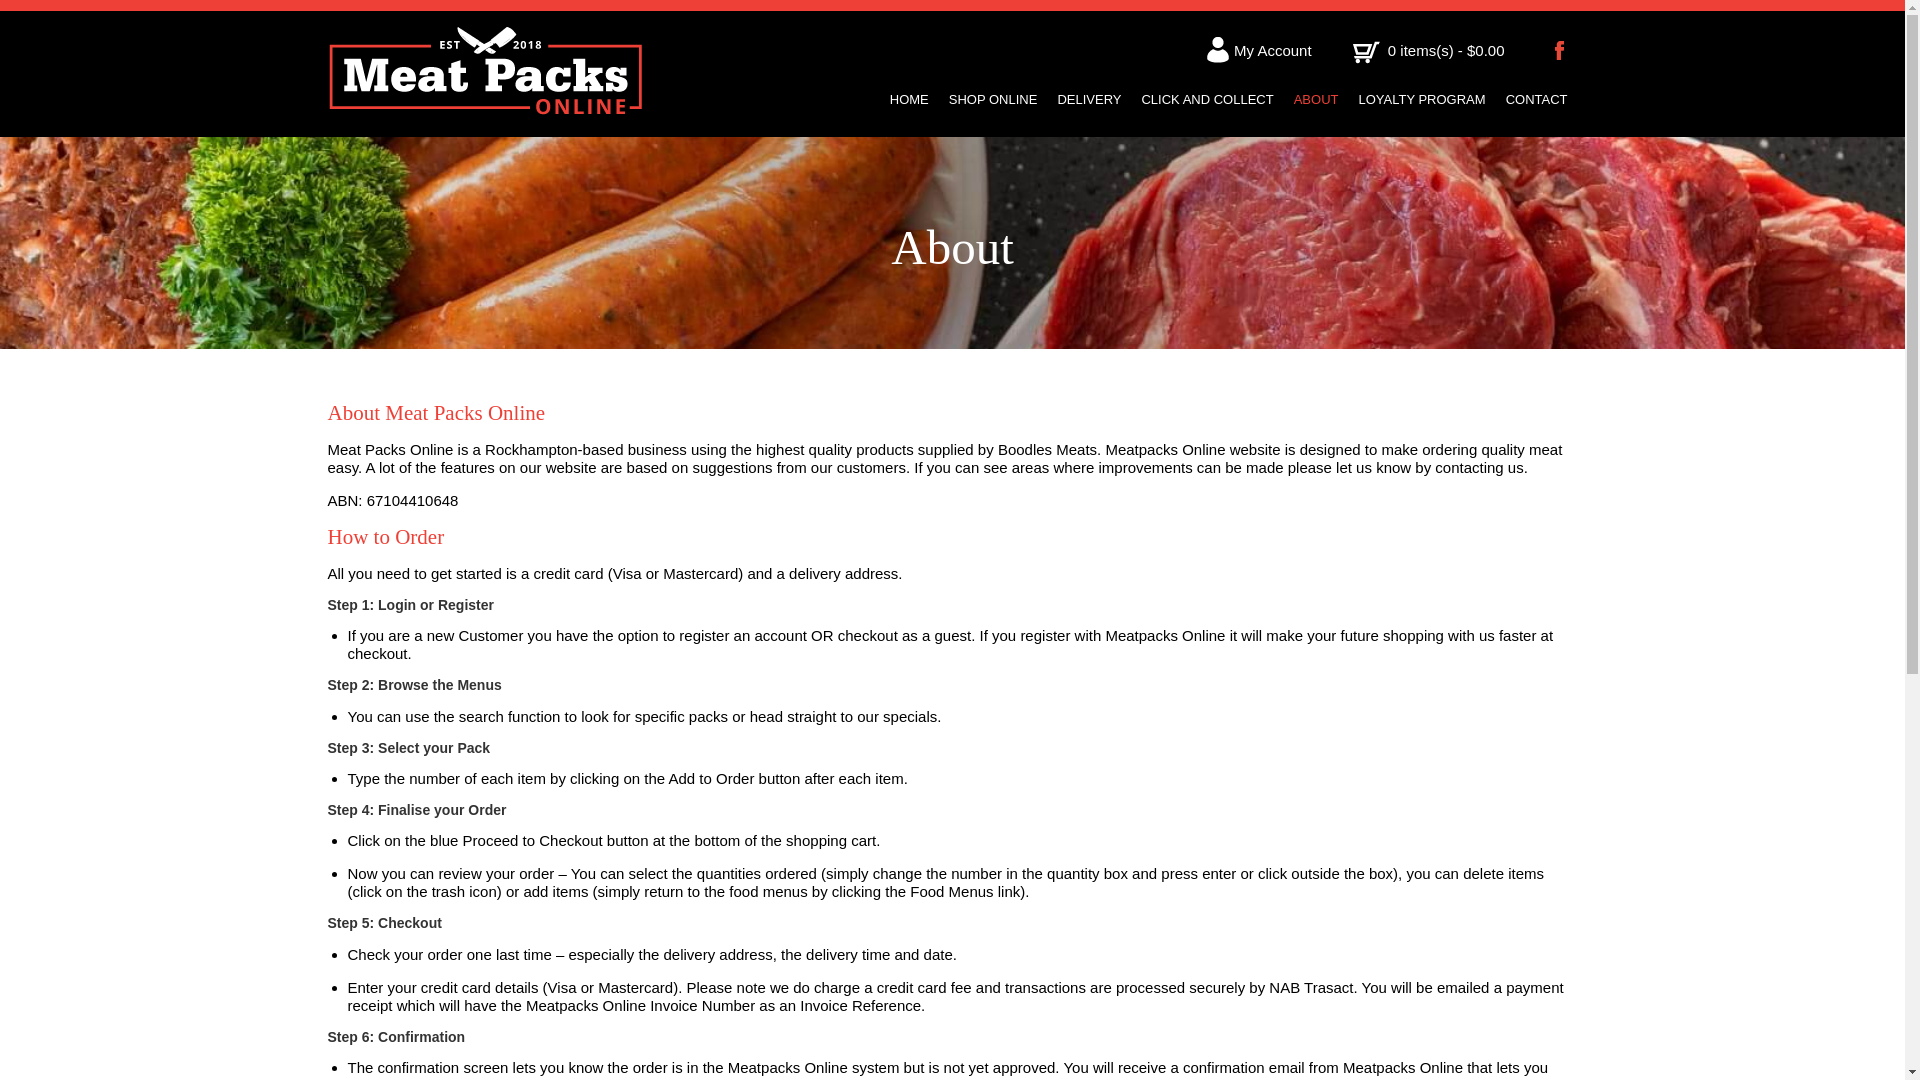 This screenshot has width=1920, height=1080. I want to click on CLICK AND COLLECT, so click(1206, 100).